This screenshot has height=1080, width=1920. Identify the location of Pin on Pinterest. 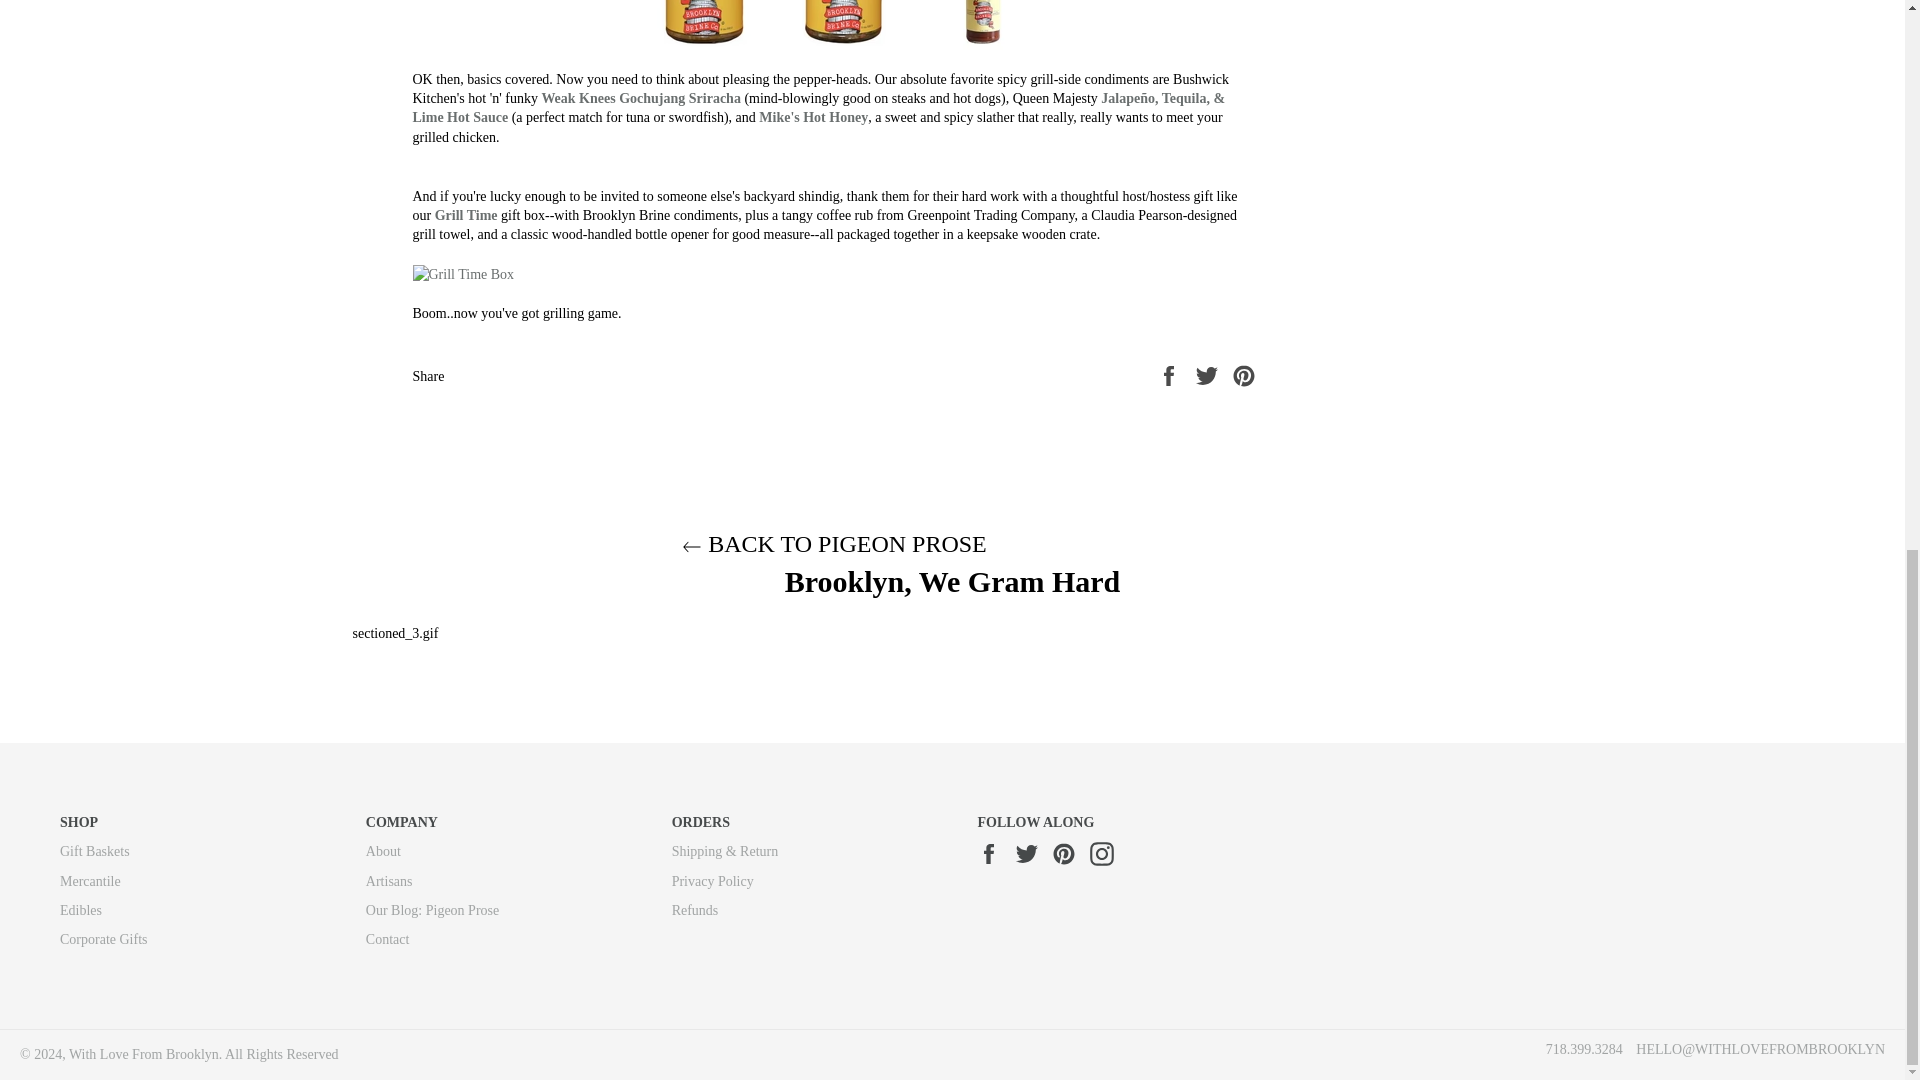
(1244, 374).